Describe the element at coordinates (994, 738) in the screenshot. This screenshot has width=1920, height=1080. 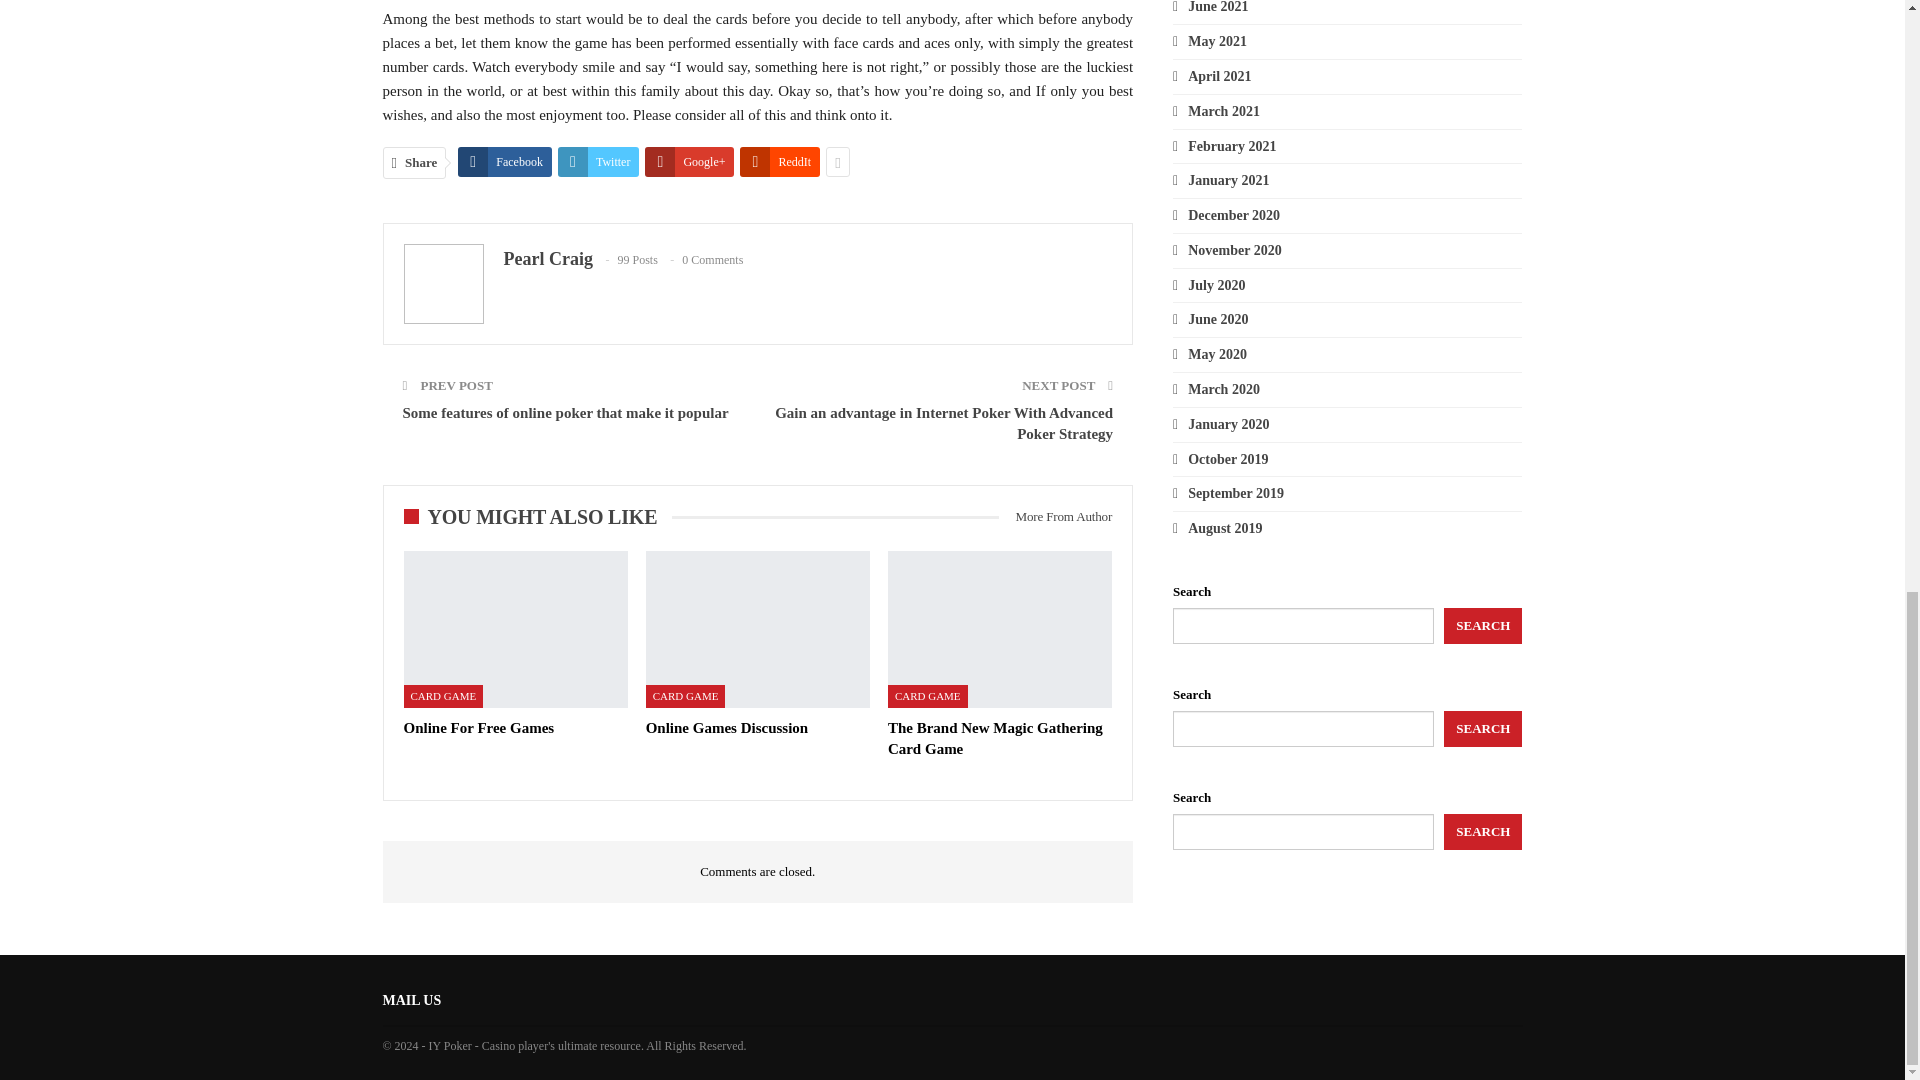
I see `The Brand New Magic Gathering Card Game` at that location.